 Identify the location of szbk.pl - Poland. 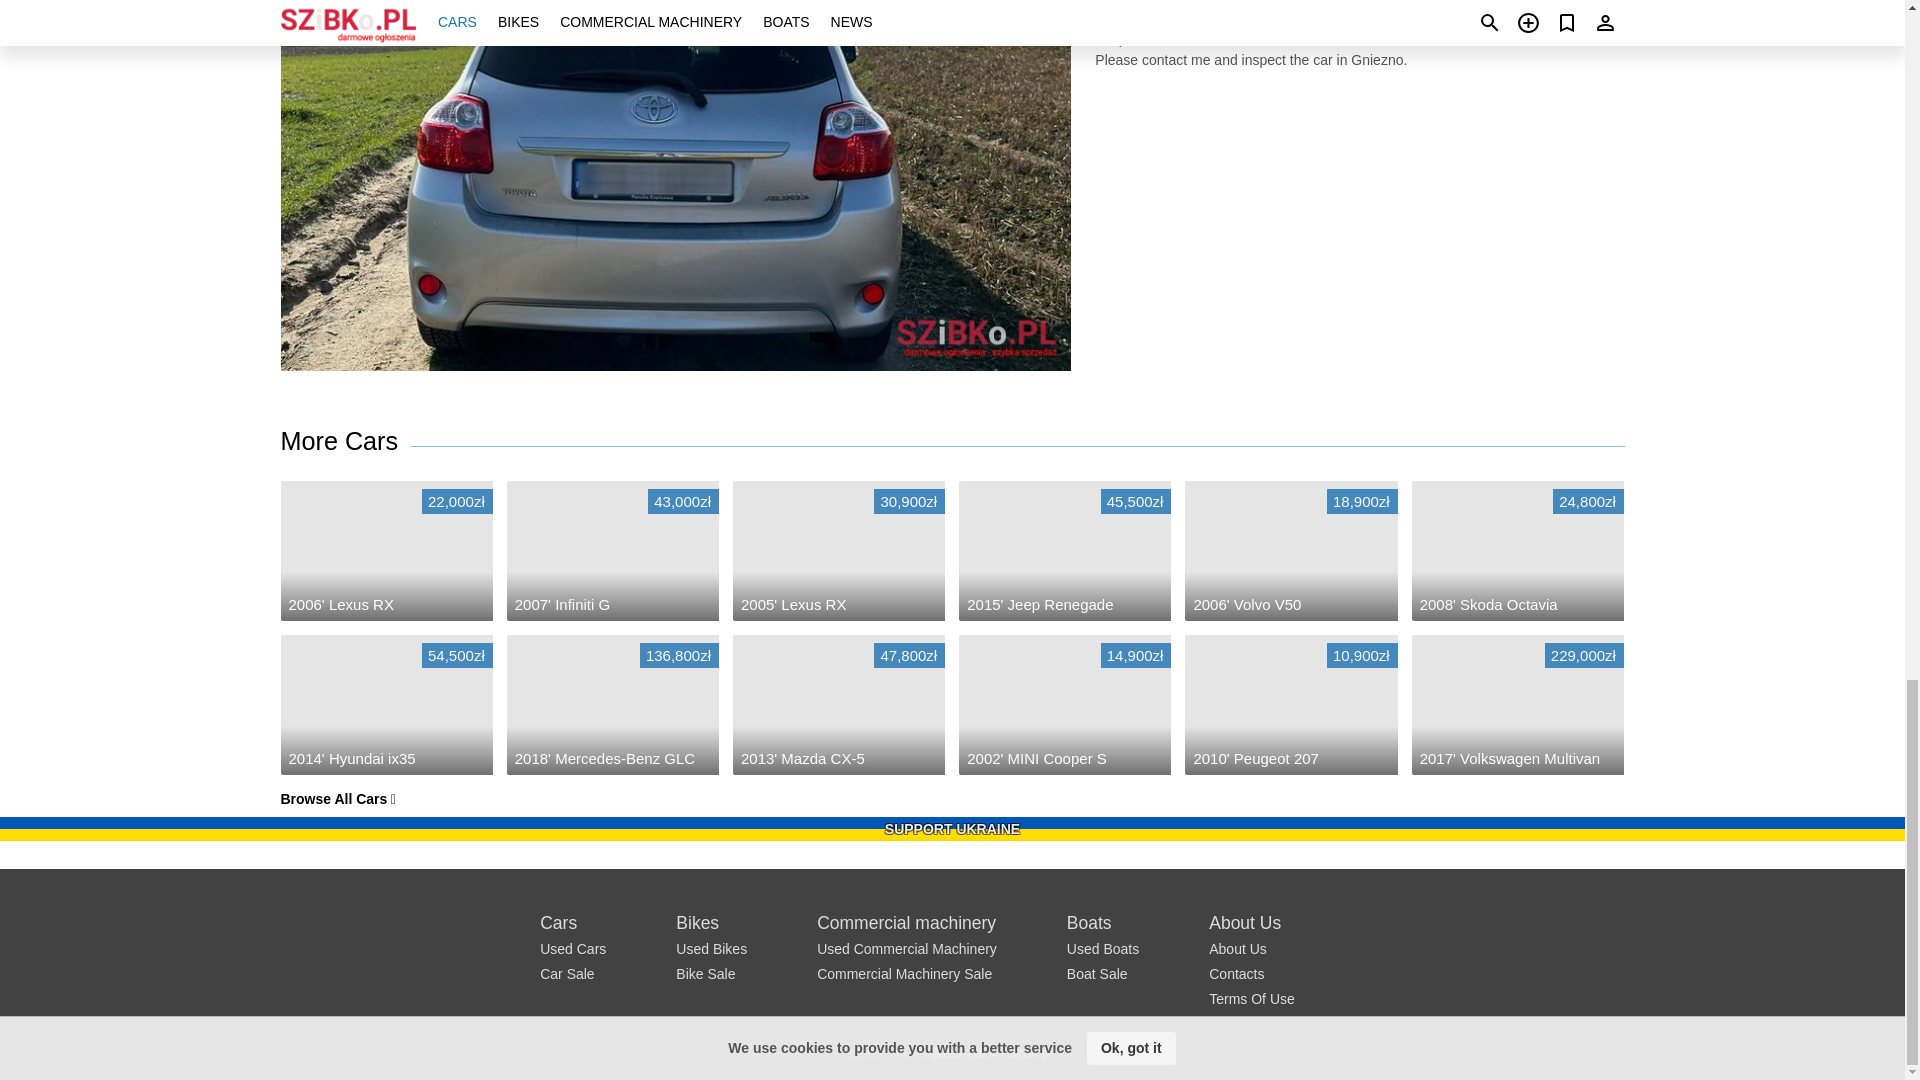
(878, 1052).